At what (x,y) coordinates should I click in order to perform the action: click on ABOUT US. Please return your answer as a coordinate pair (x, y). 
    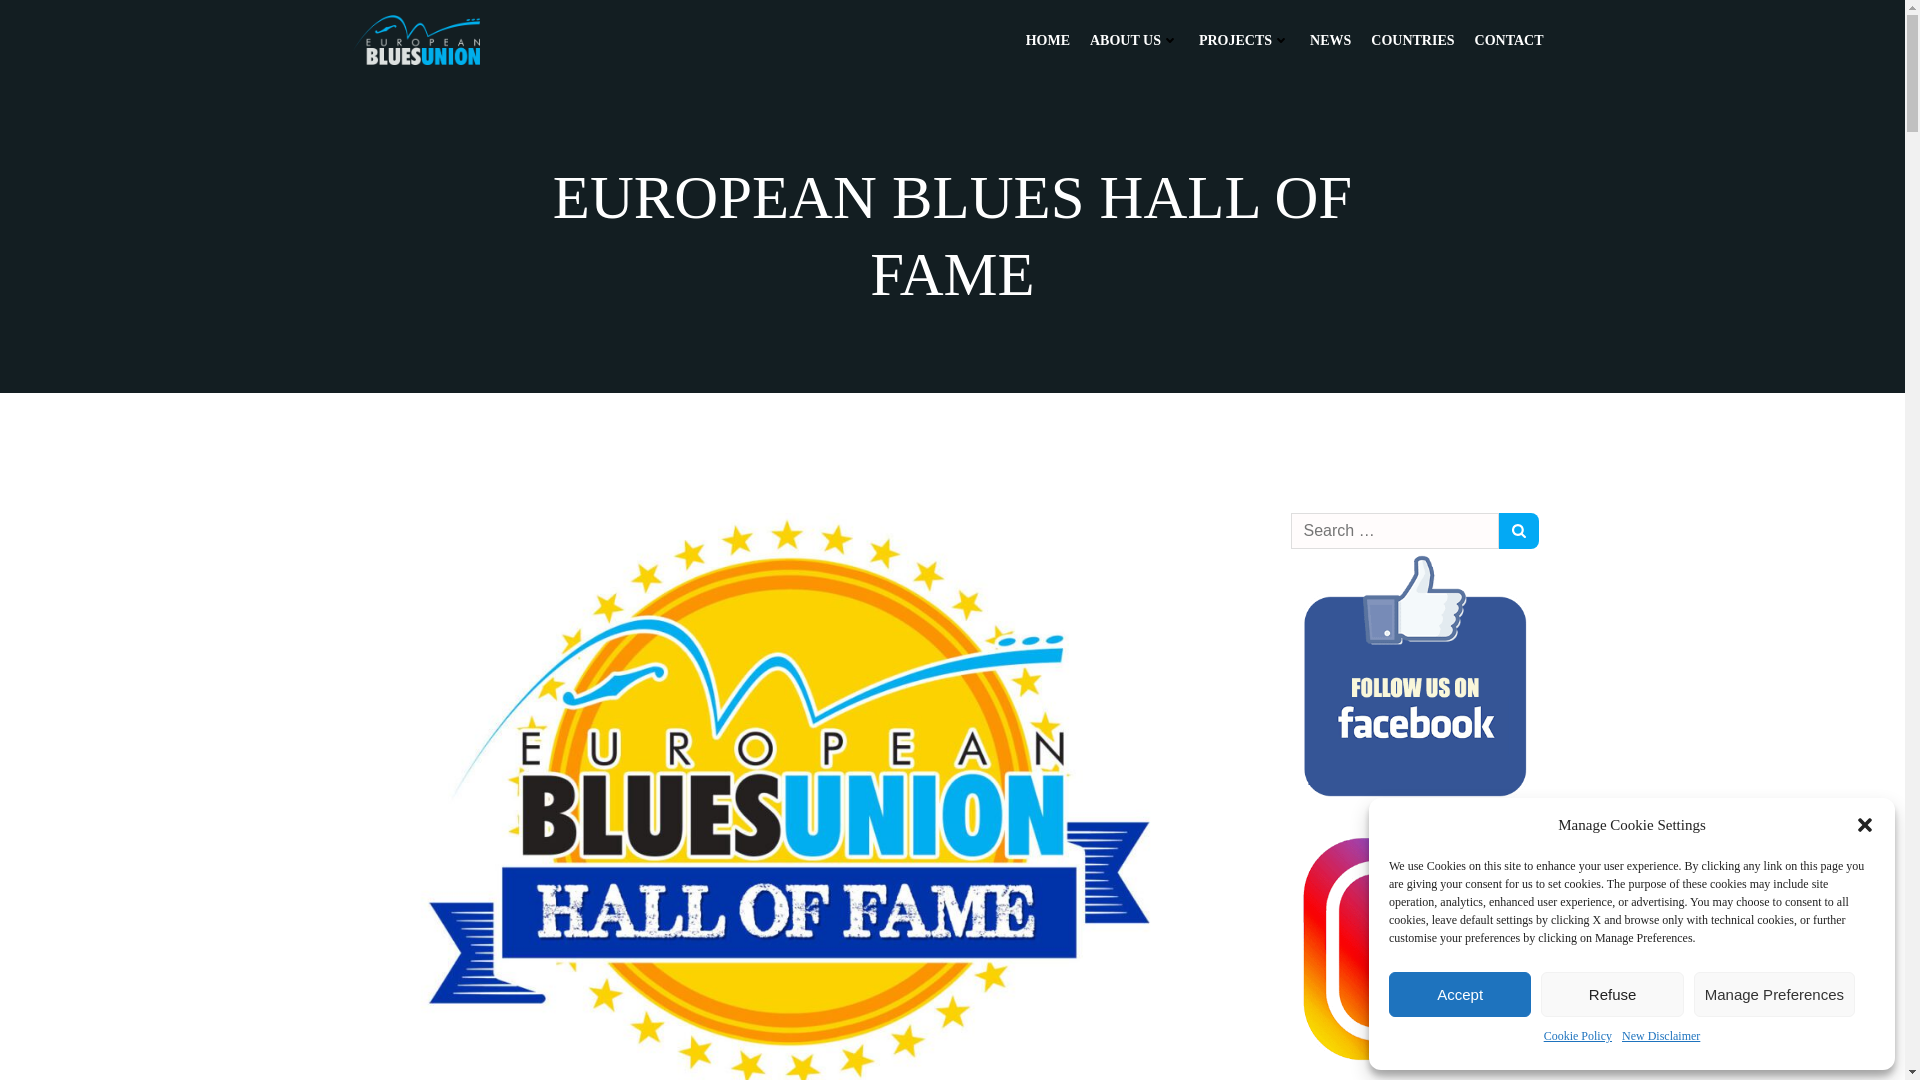
    Looking at the image, I should click on (1134, 40).